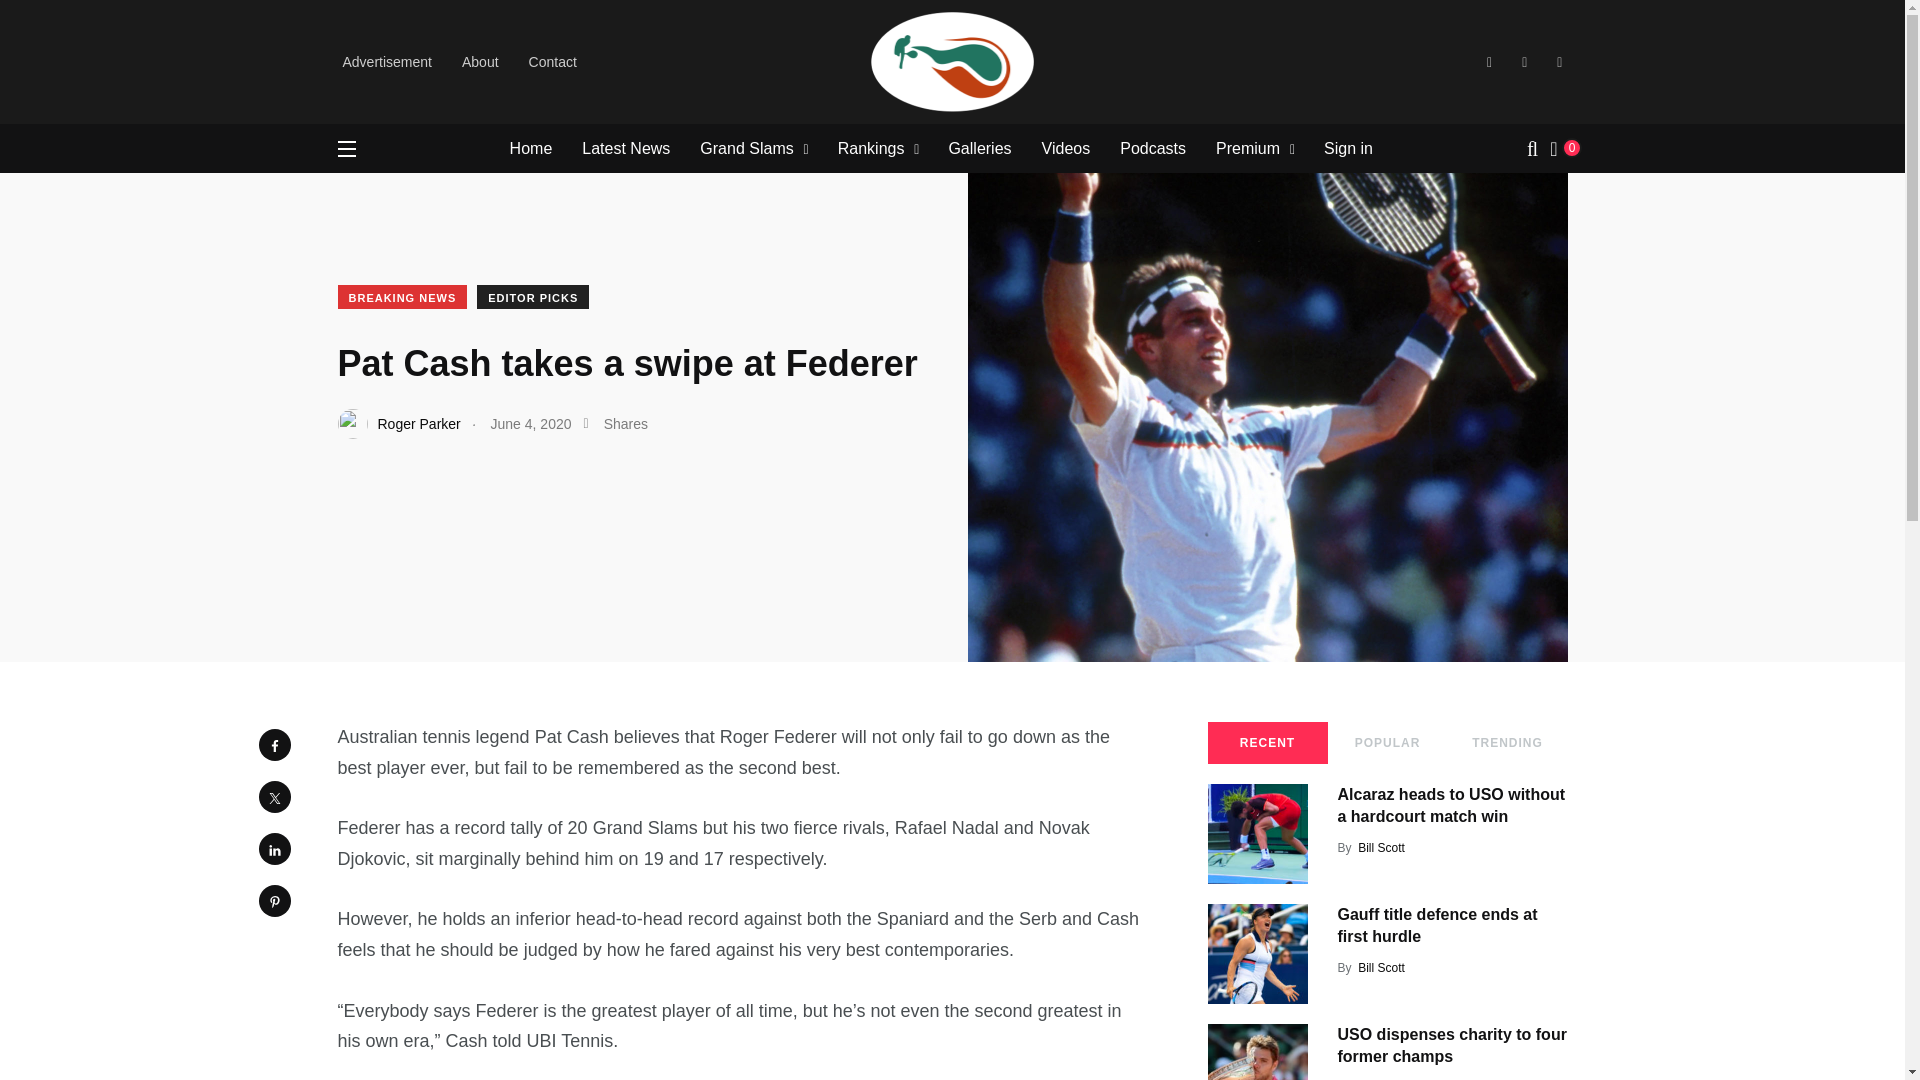  What do you see at coordinates (623, 30) in the screenshot?
I see `Go to the Breaking News Category archives.` at bounding box center [623, 30].